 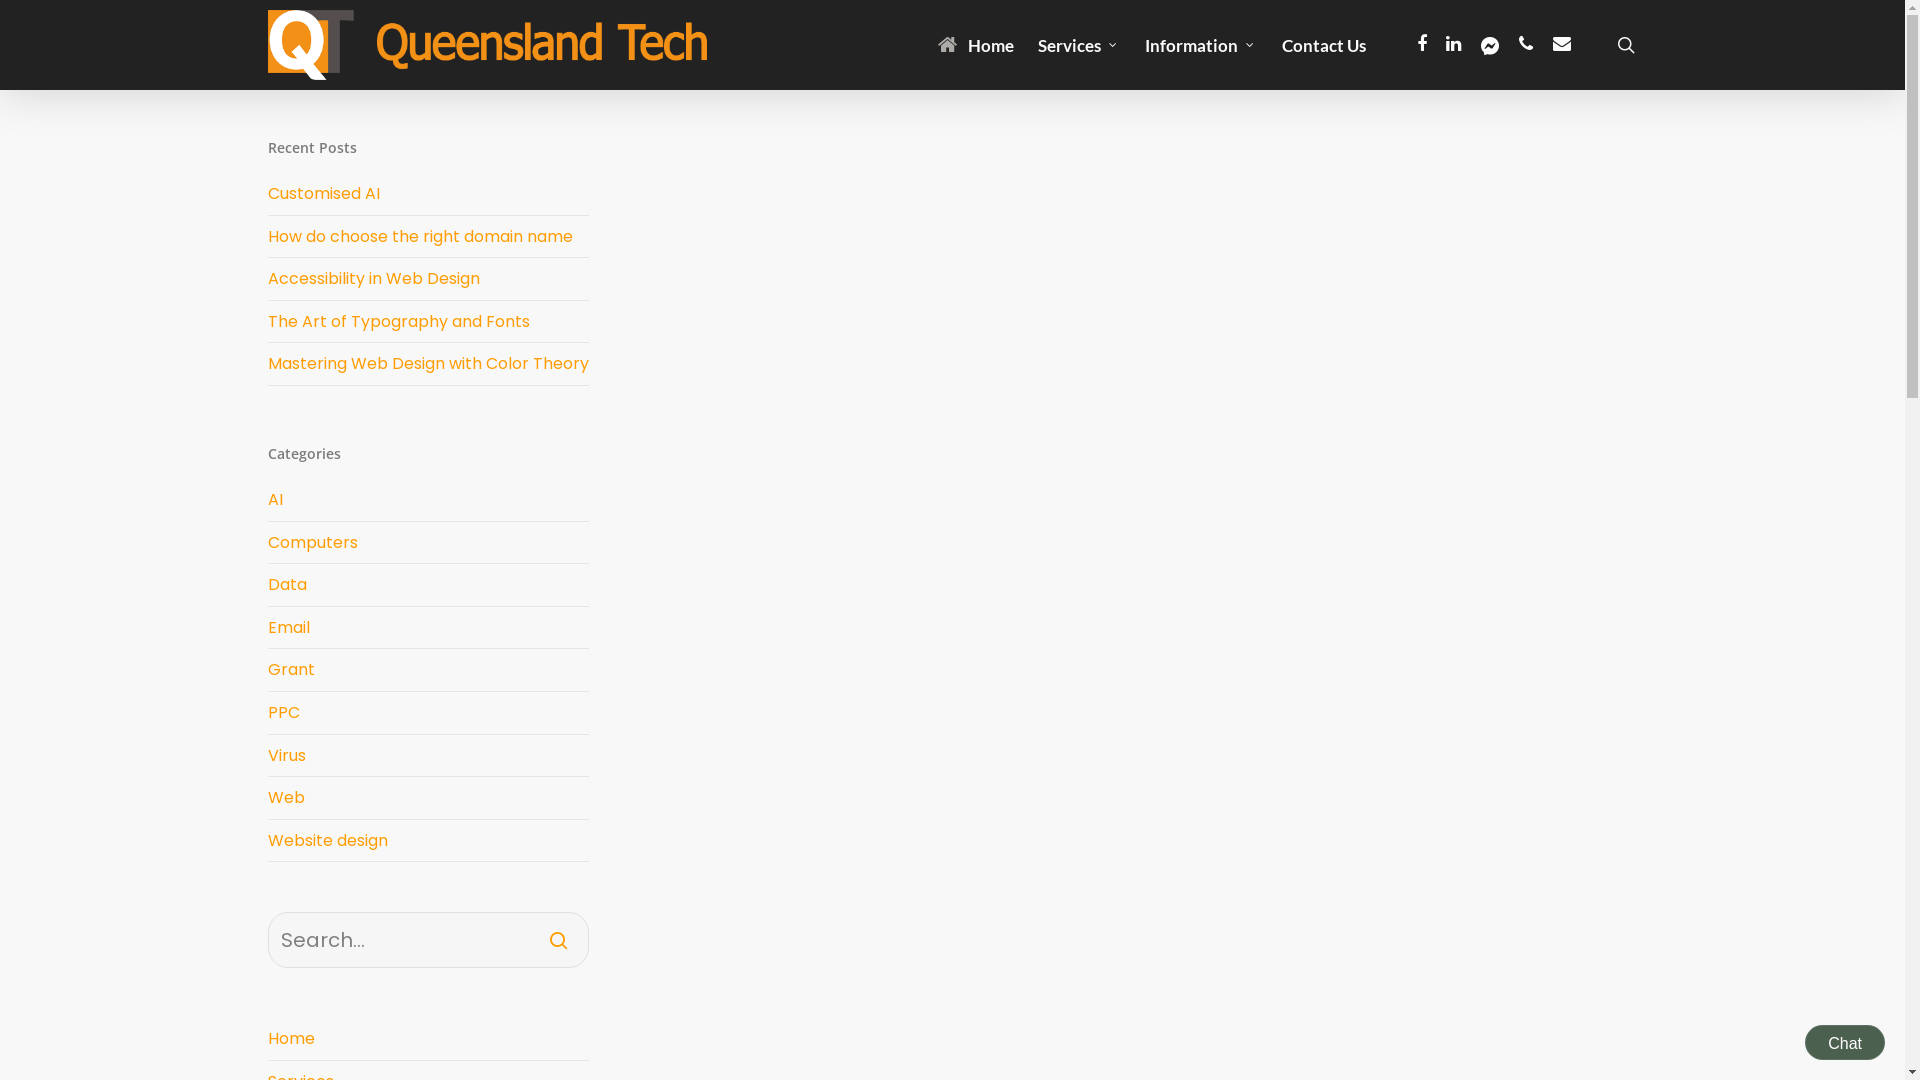 What do you see at coordinates (429, 842) in the screenshot?
I see `Website design` at bounding box center [429, 842].